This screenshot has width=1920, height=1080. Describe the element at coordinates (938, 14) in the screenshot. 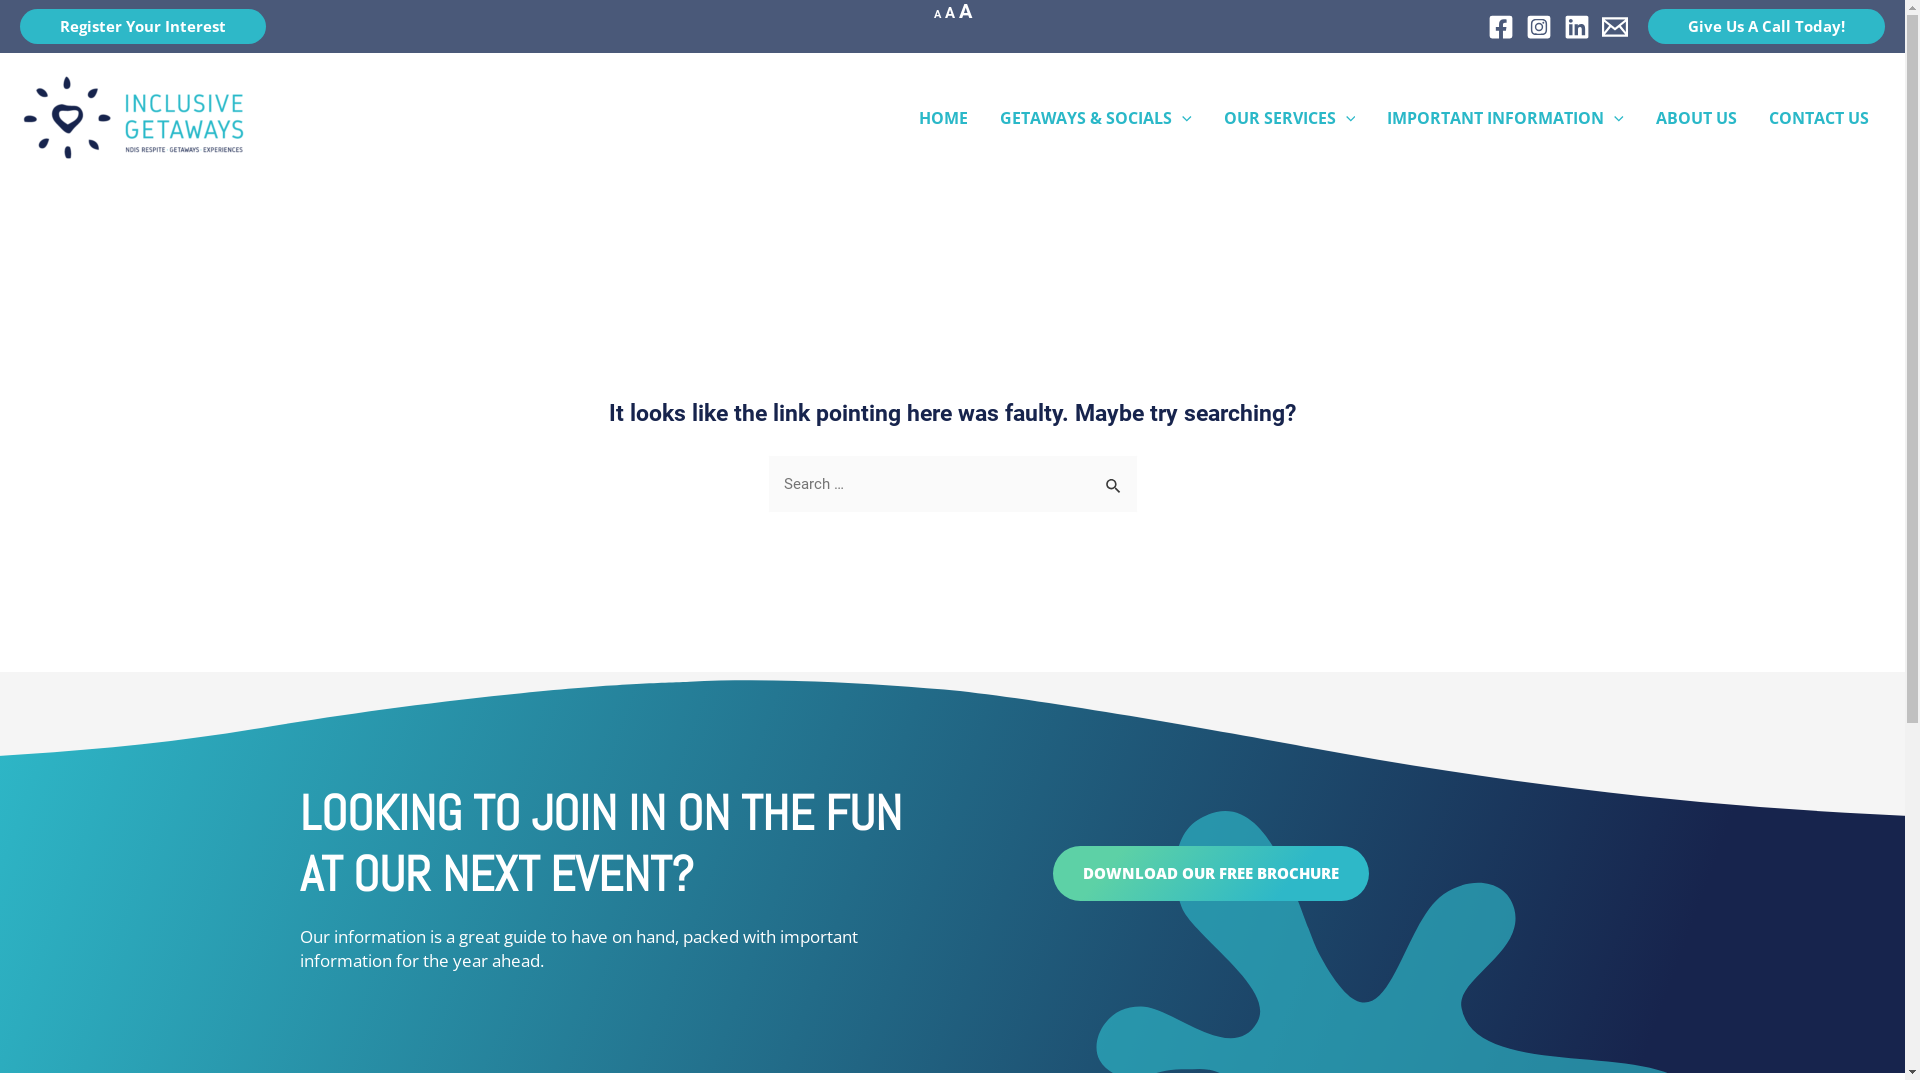

I see `A
Decrease font size.` at that location.